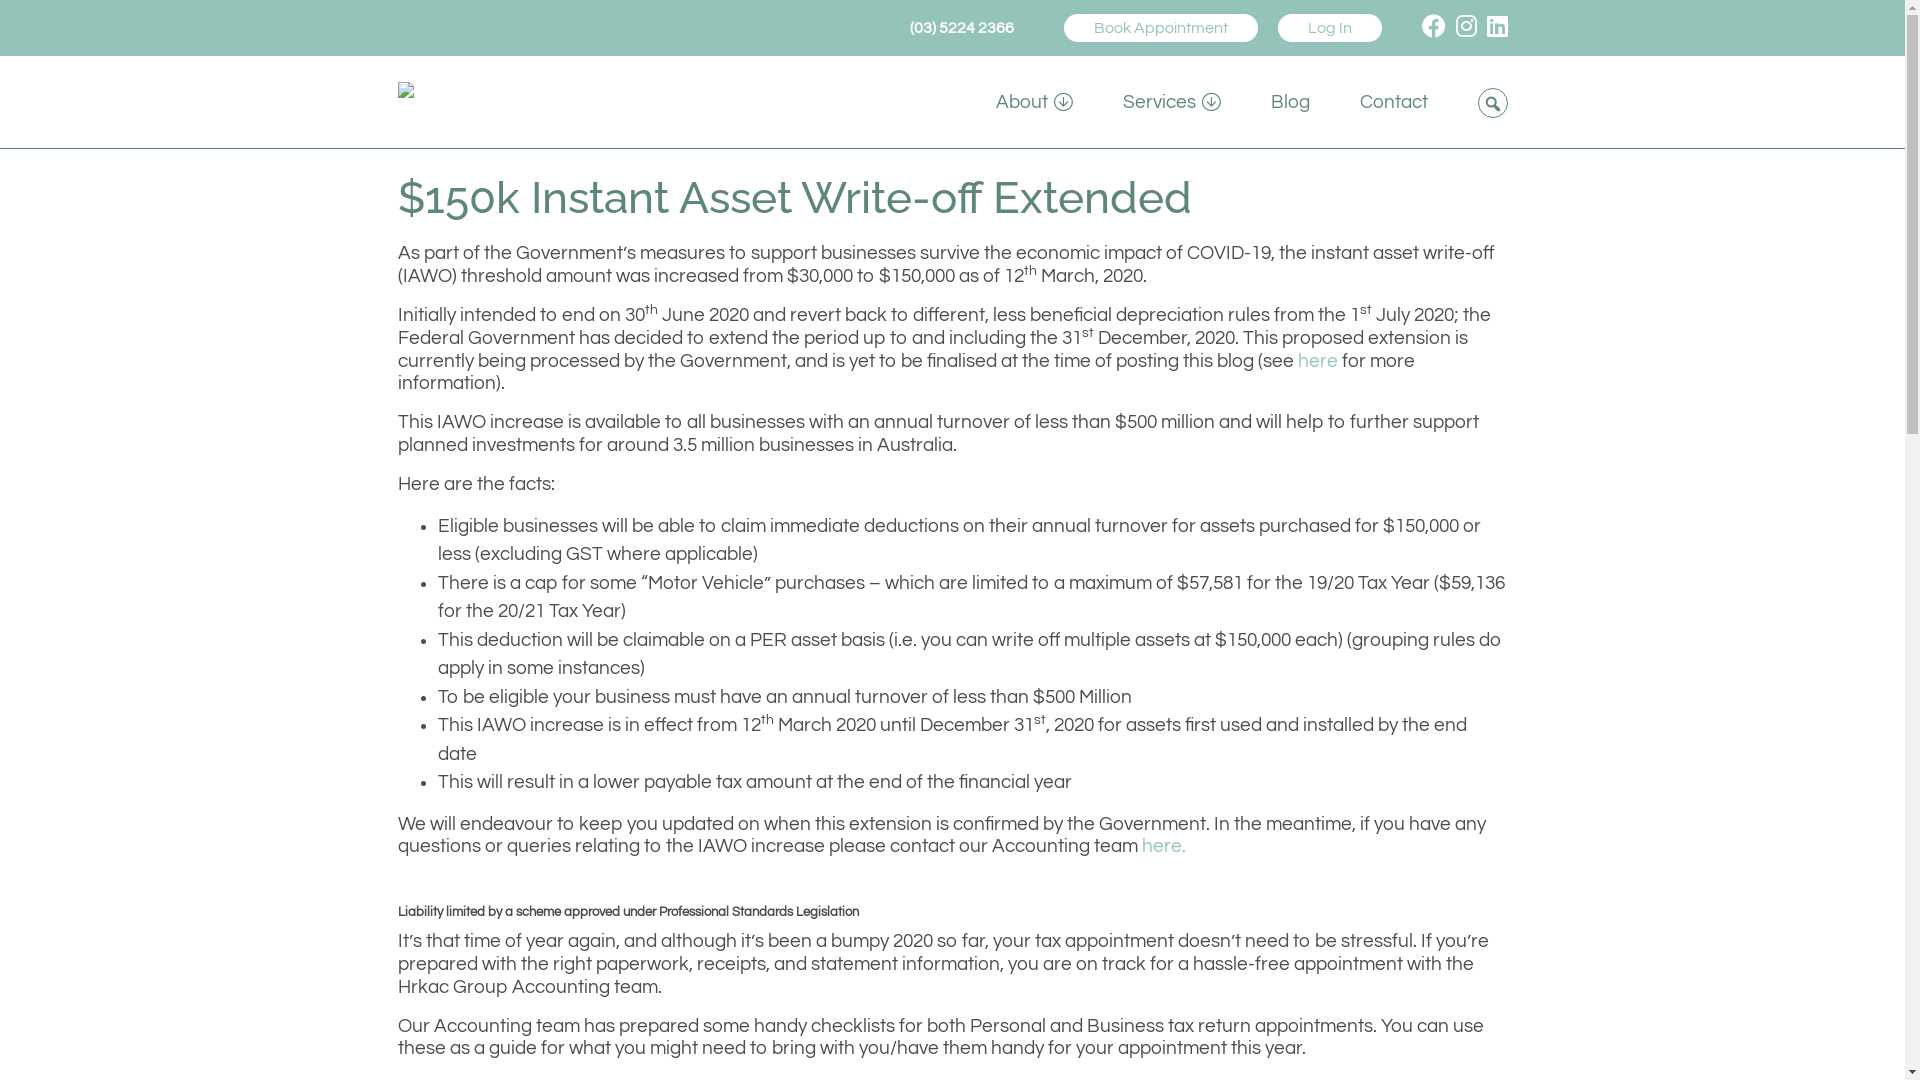 The height and width of the screenshot is (1080, 1920). Describe the element at coordinates (1318, 361) in the screenshot. I see `here` at that location.